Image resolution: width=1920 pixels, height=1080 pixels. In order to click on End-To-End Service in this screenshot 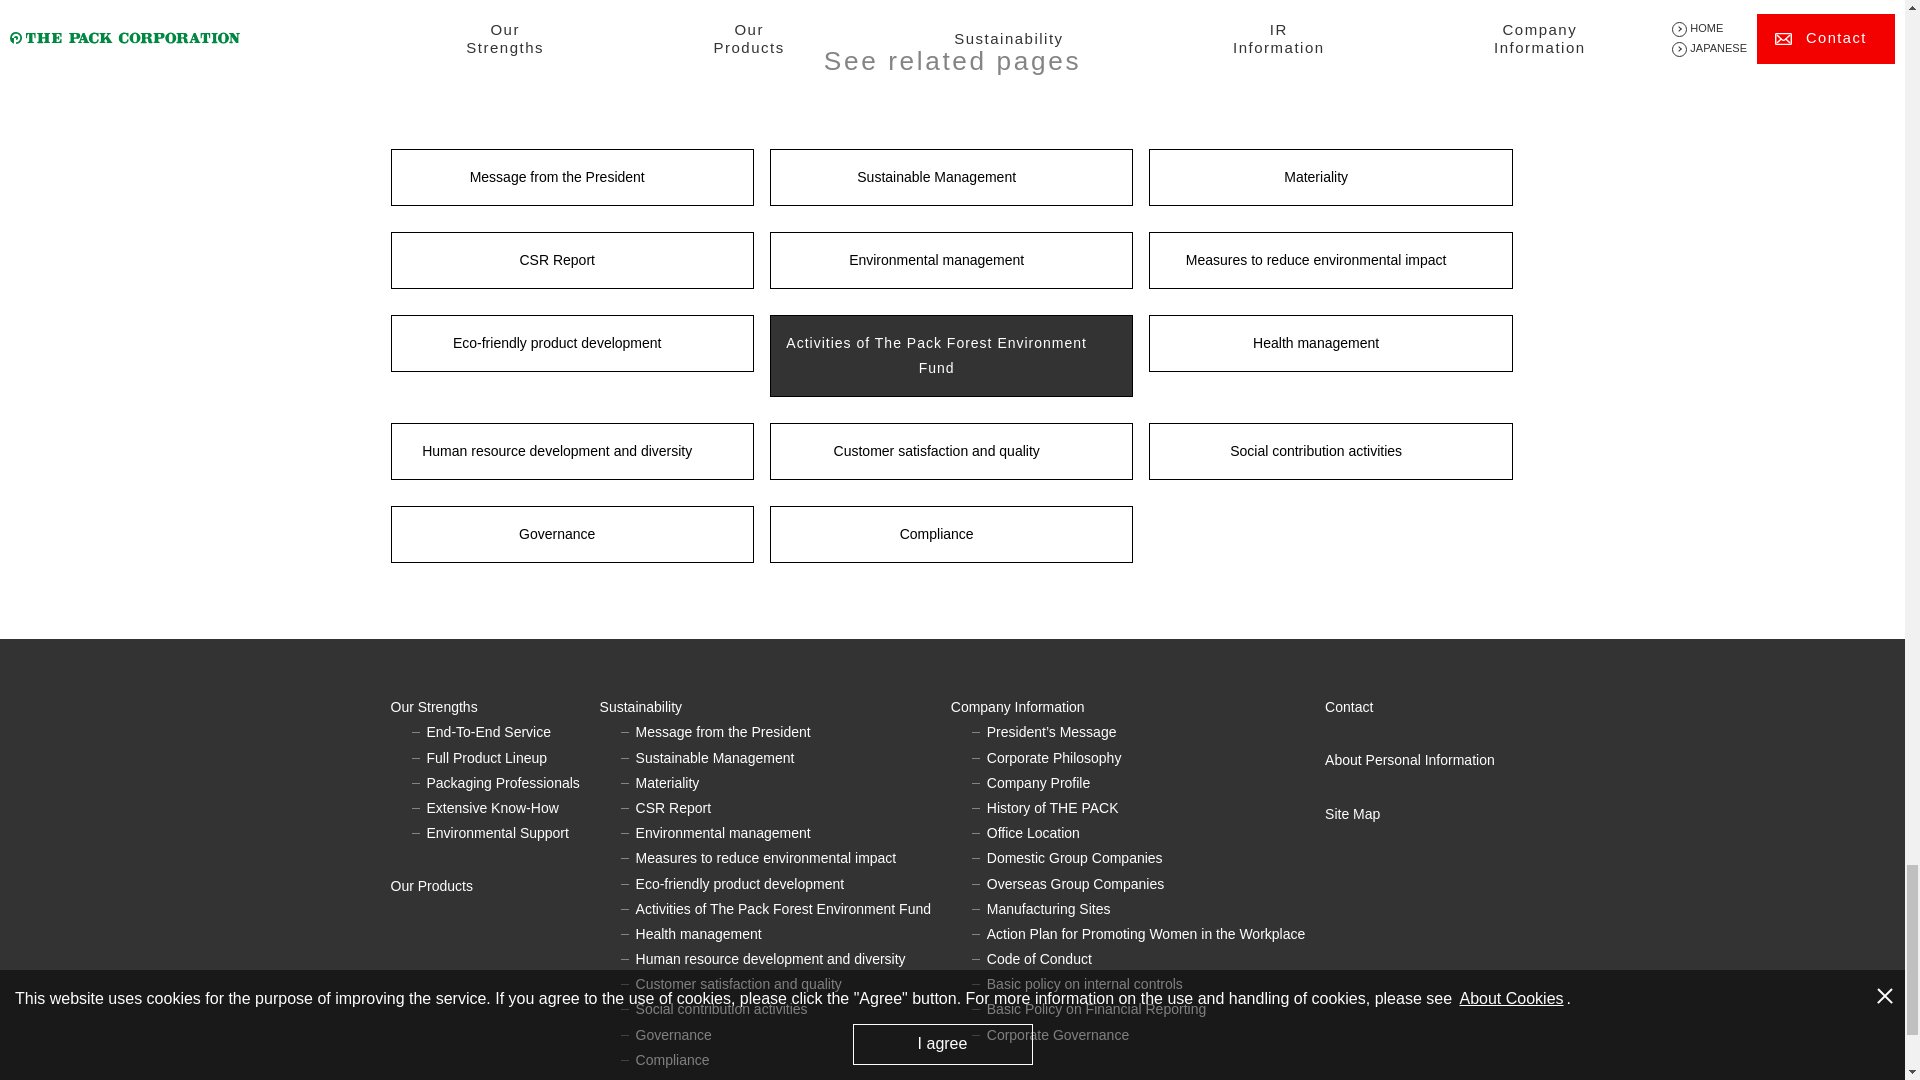, I will do `click(488, 731)`.